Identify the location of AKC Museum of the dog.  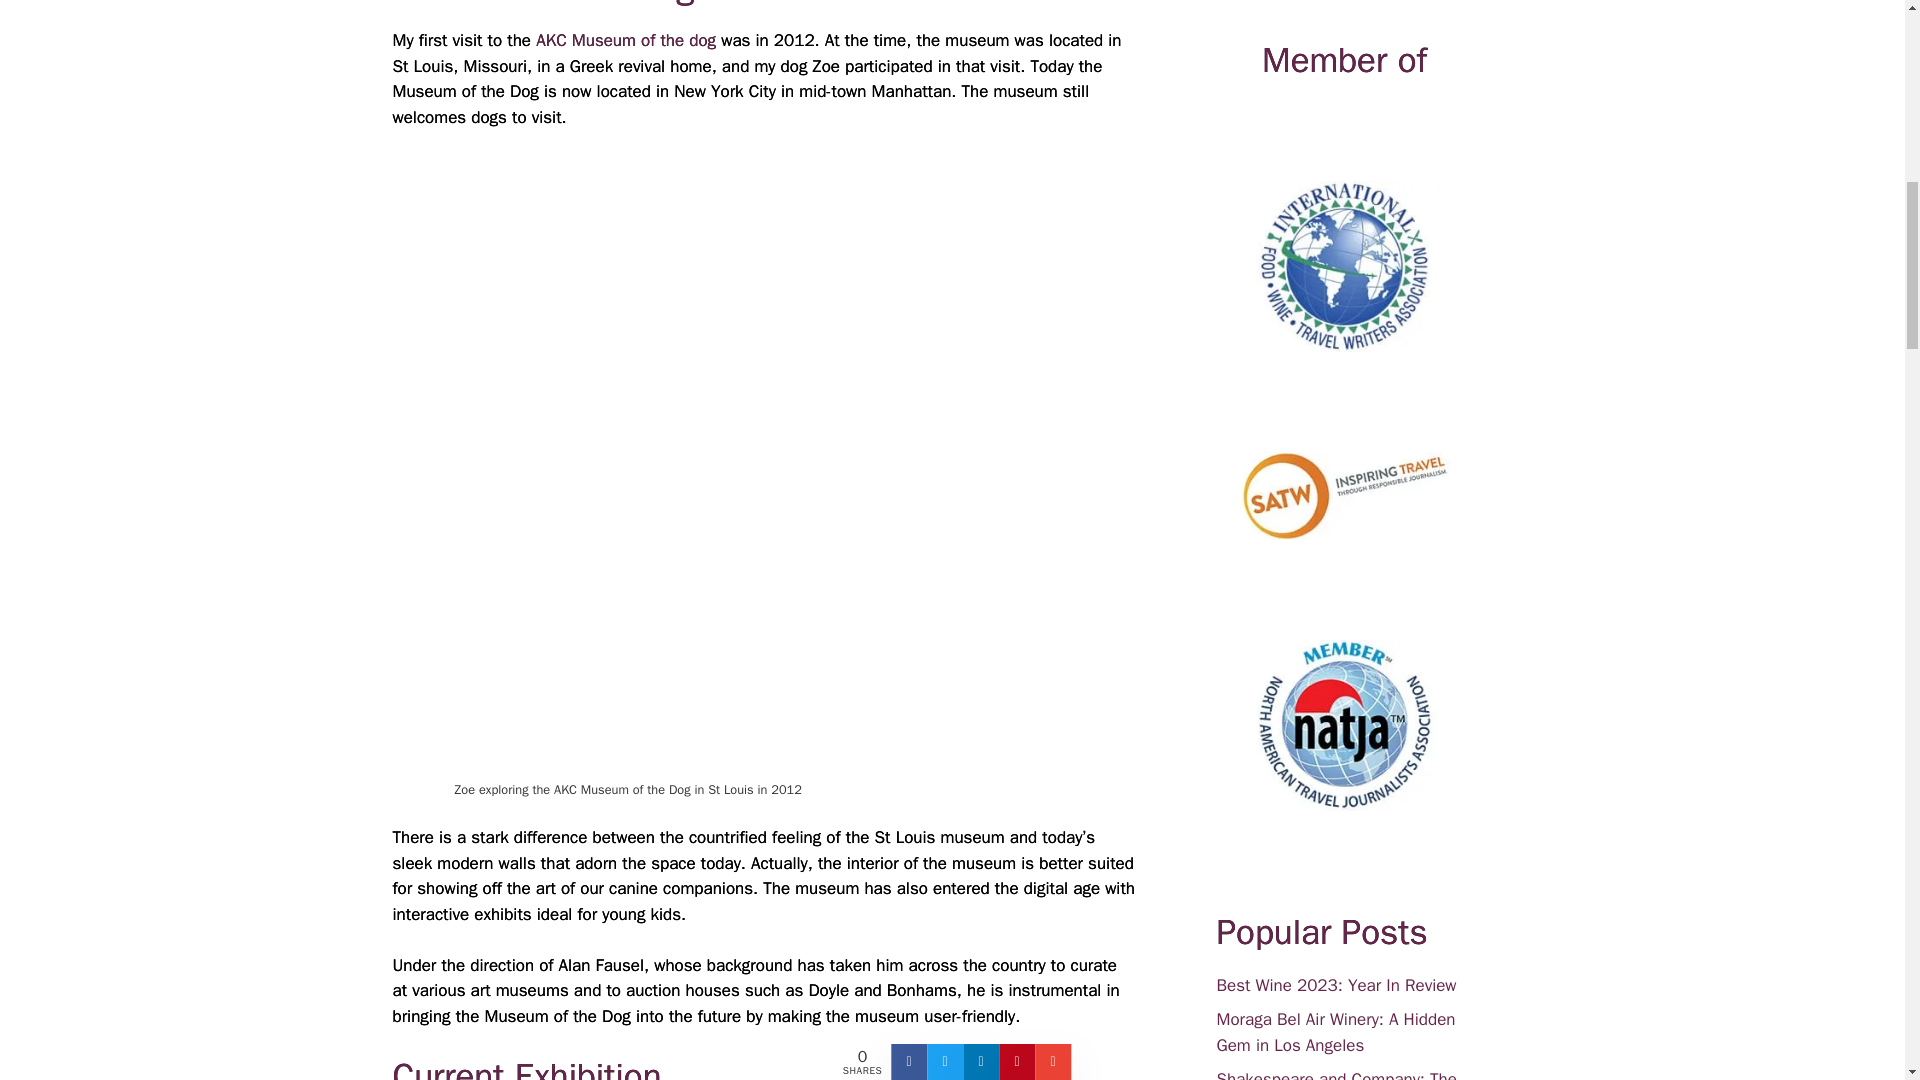
(626, 40).